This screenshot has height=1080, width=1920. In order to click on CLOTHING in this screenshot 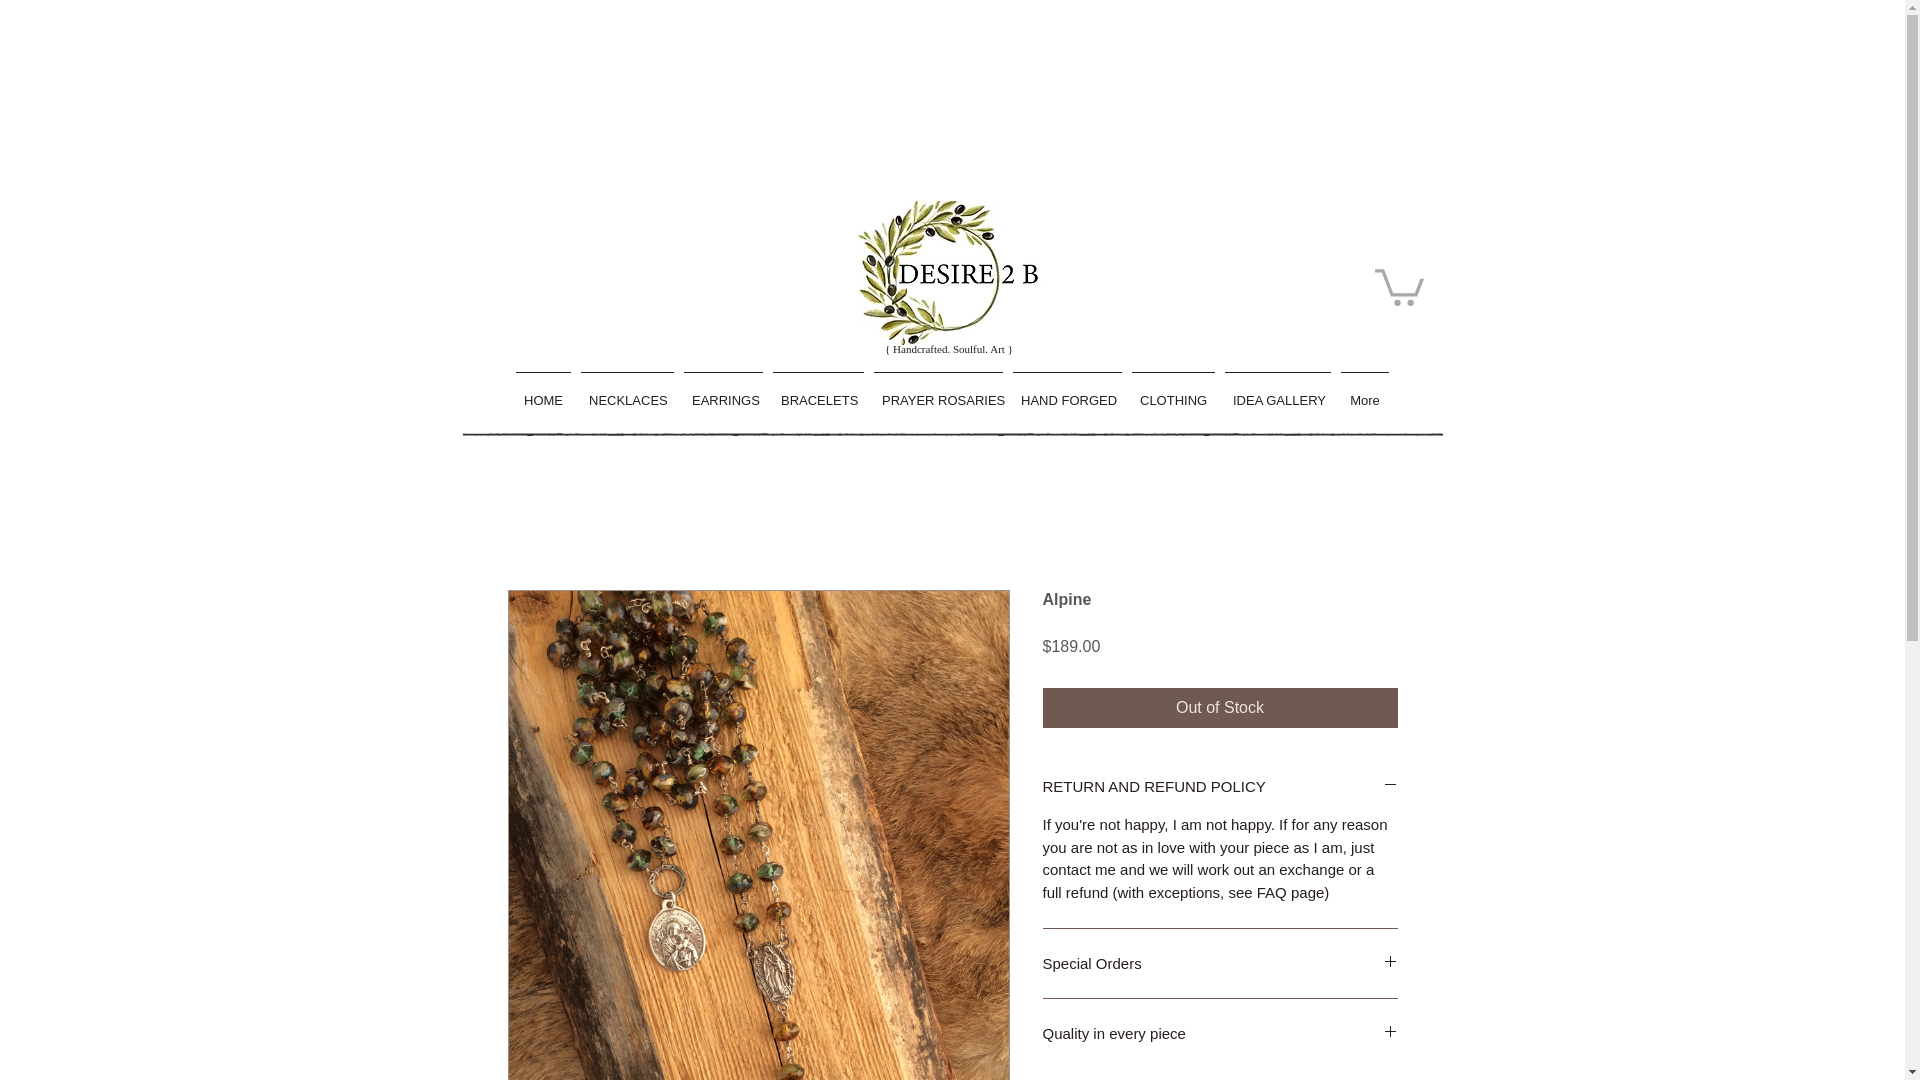, I will do `click(1173, 391)`.